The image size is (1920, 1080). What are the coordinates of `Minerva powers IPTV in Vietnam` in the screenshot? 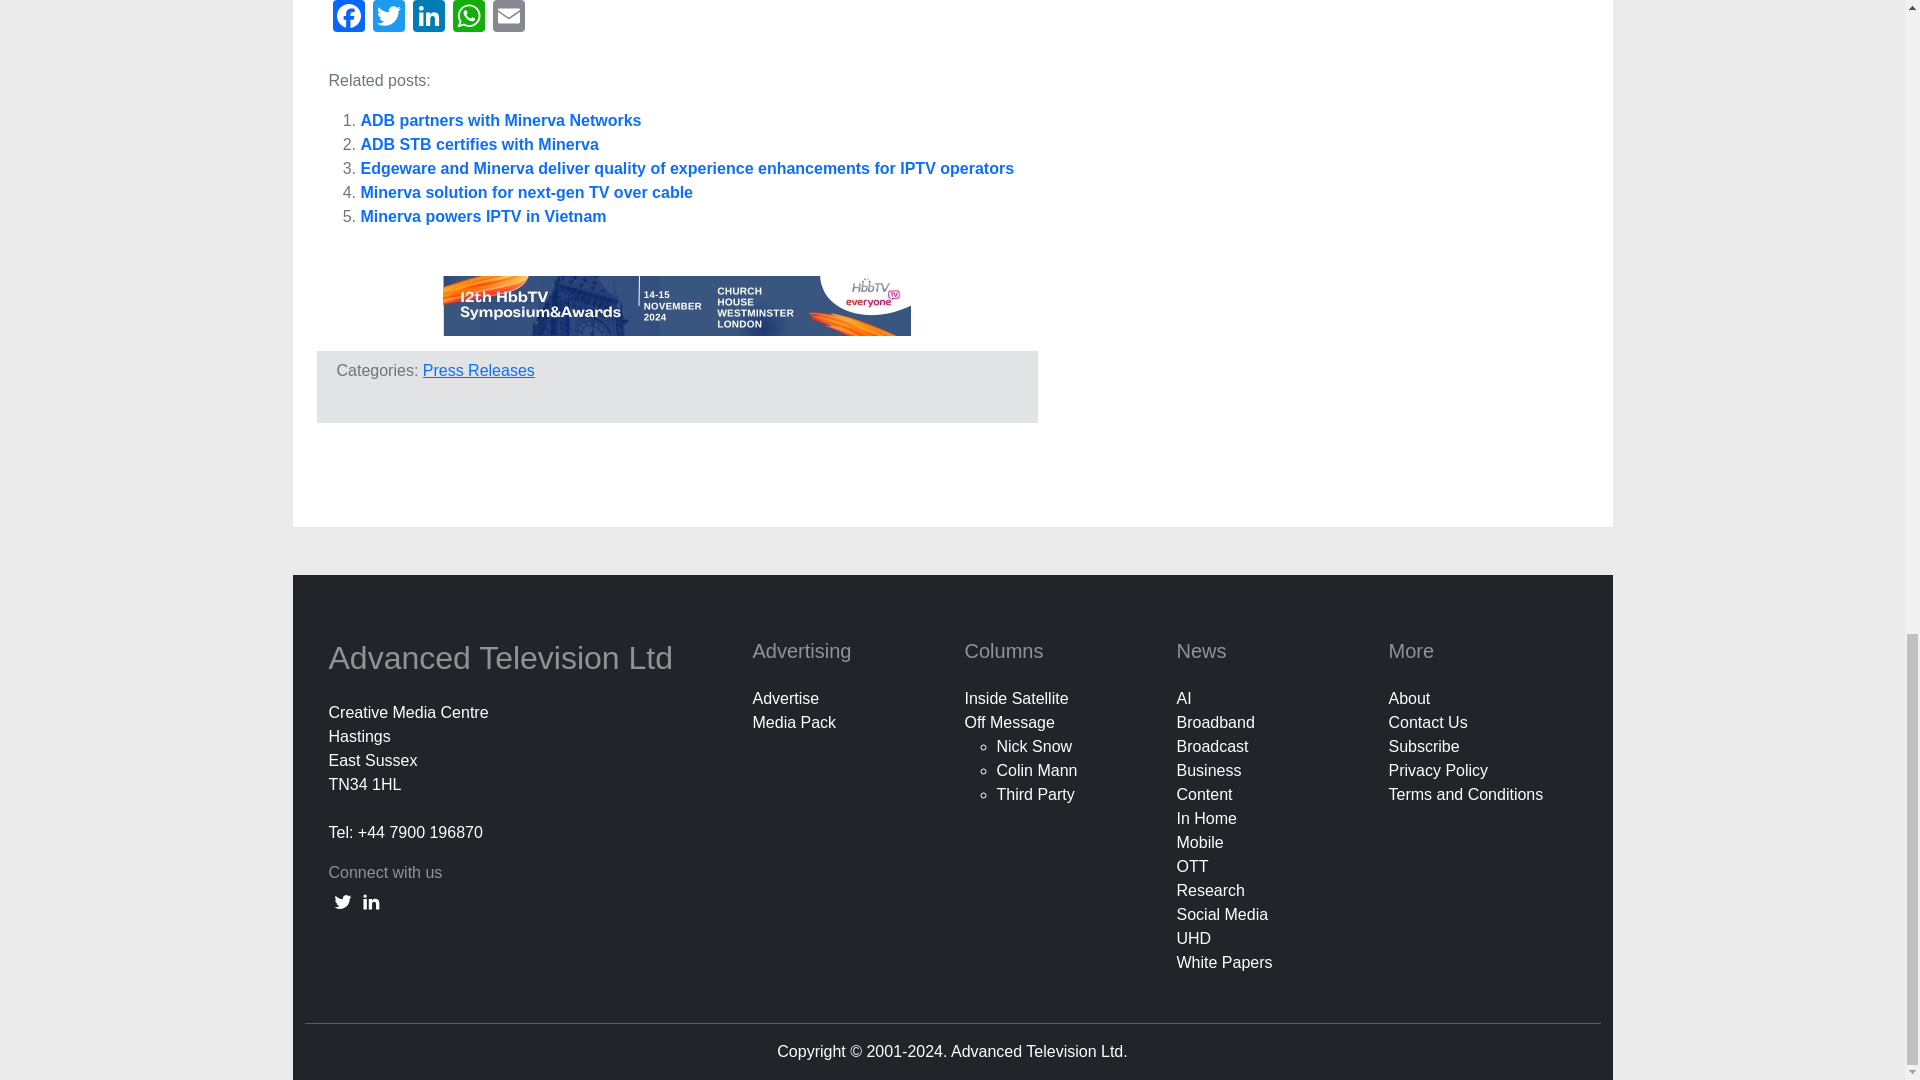 It's located at (483, 216).